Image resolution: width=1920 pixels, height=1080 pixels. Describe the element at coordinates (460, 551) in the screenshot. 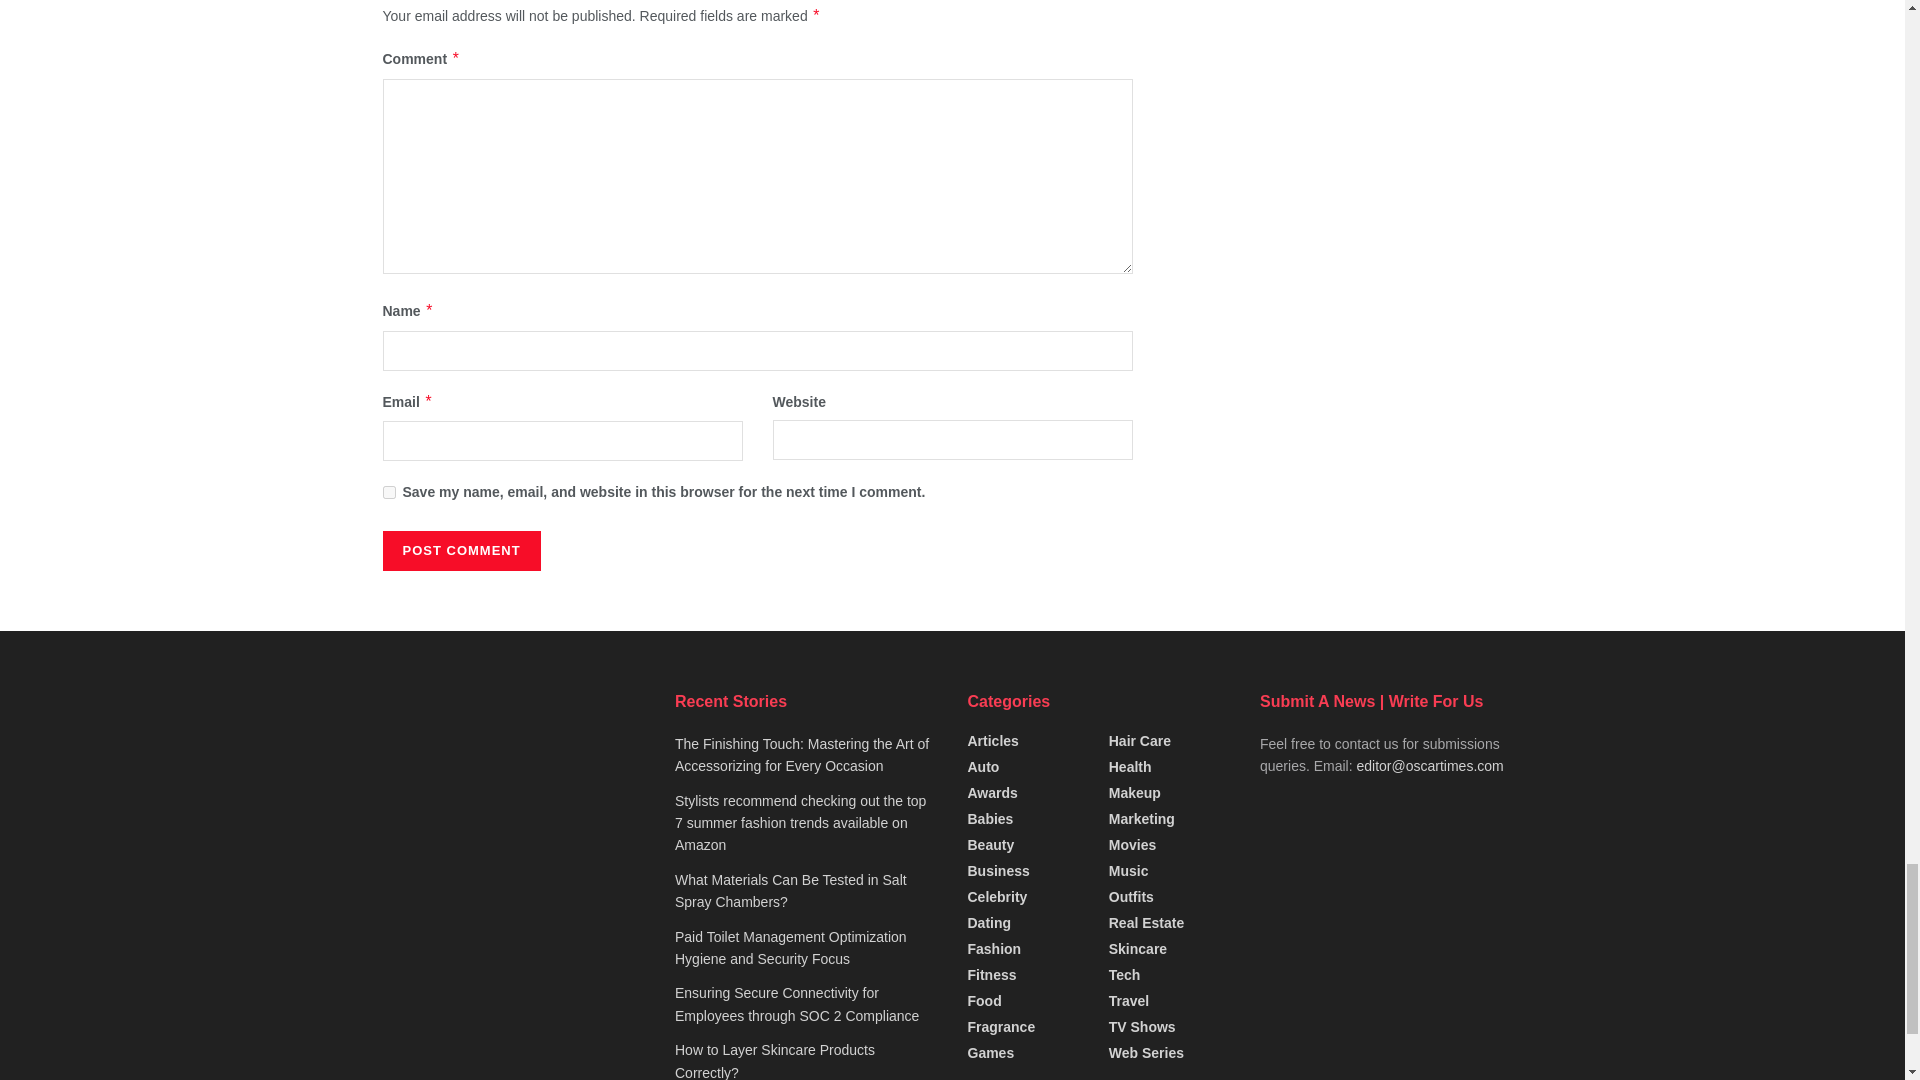

I see `Post Comment` at that location.